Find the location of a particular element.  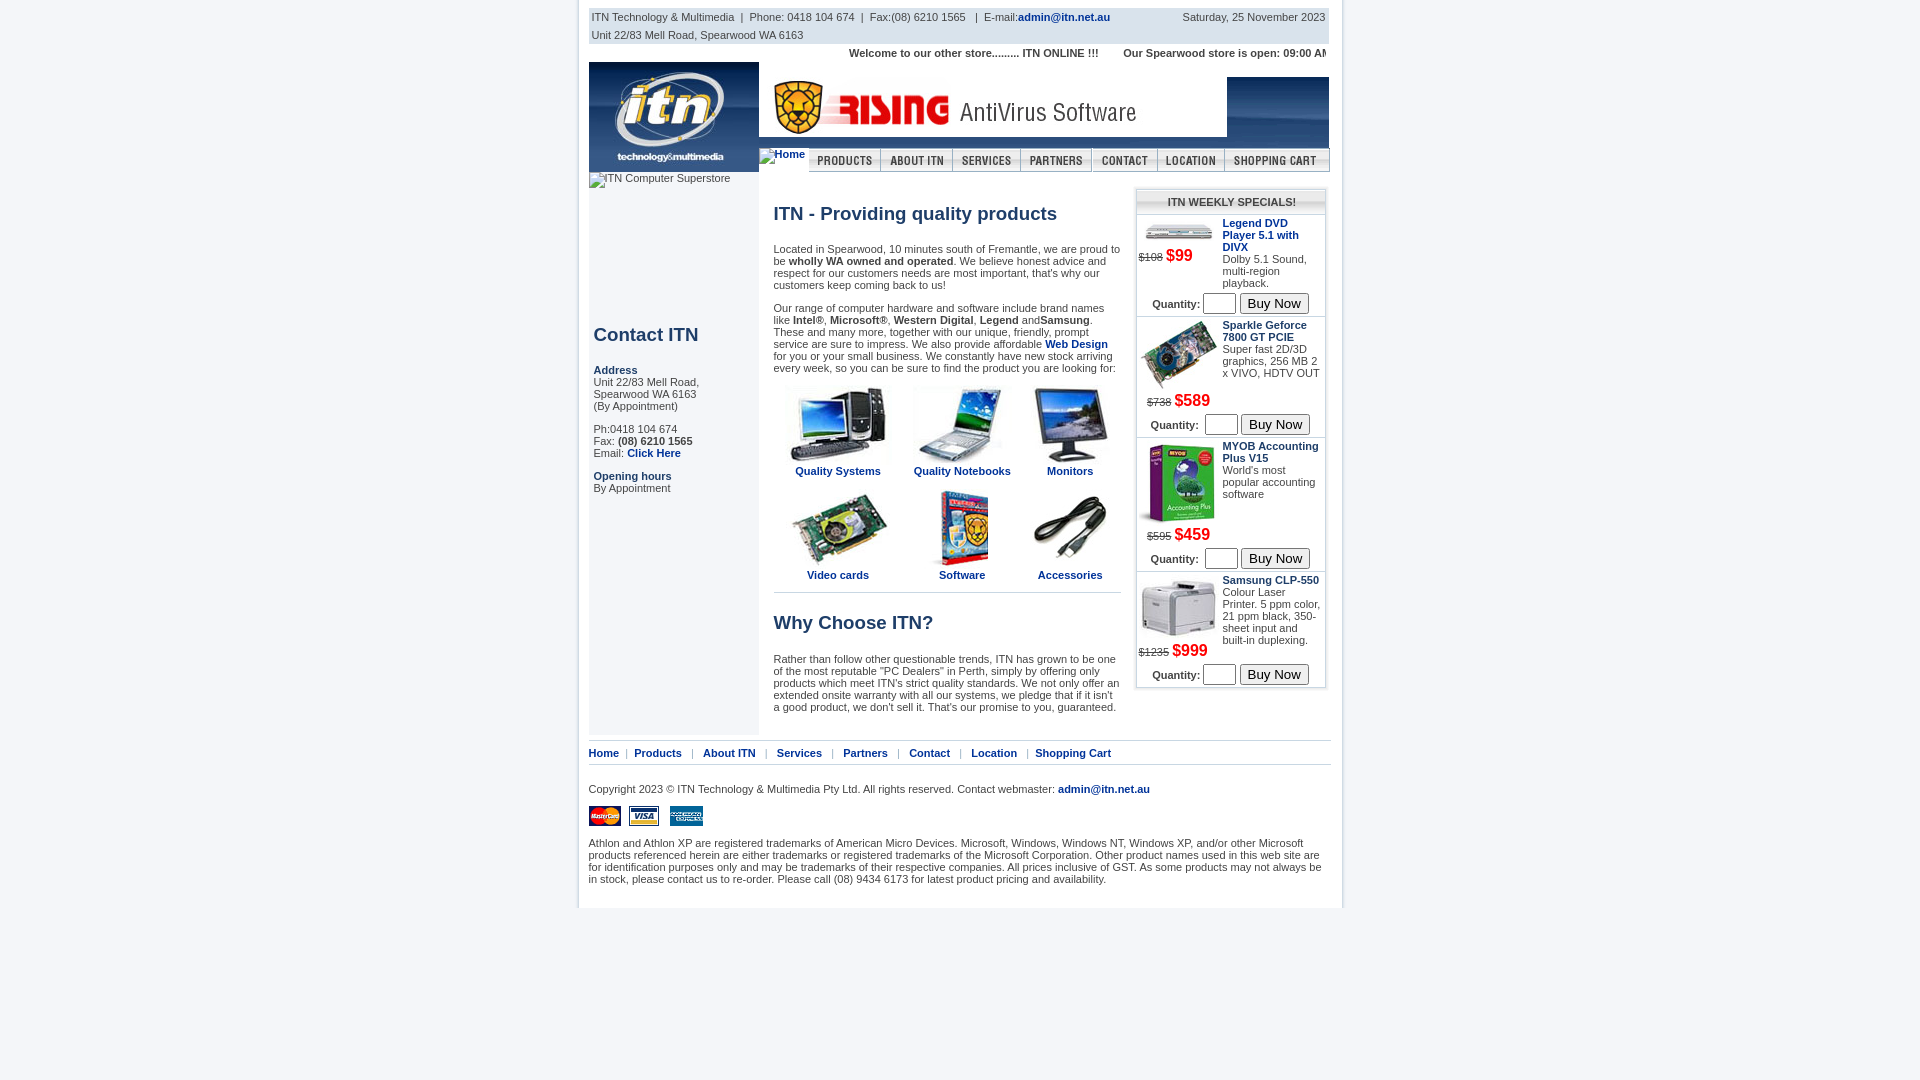

Products is located at coordinates (658, 752).